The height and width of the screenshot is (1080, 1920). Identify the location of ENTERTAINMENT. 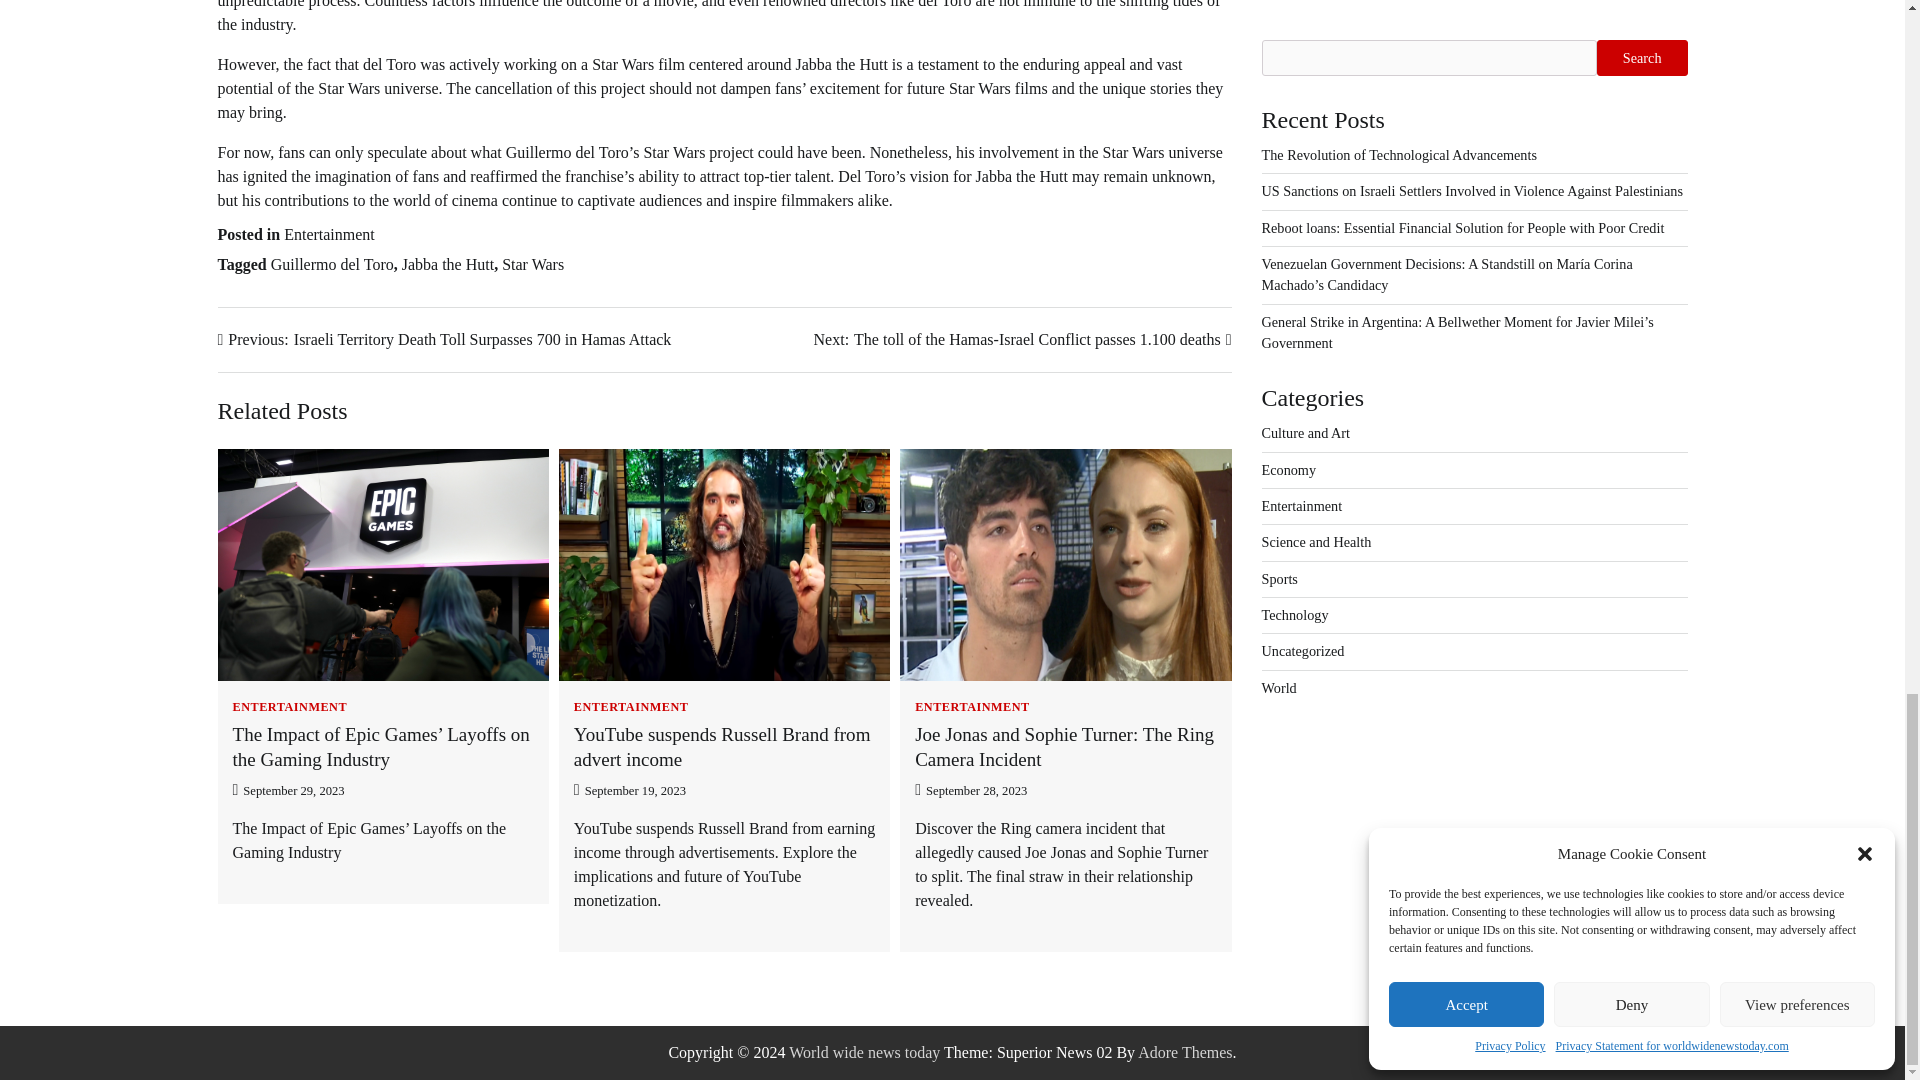
(290, 706).